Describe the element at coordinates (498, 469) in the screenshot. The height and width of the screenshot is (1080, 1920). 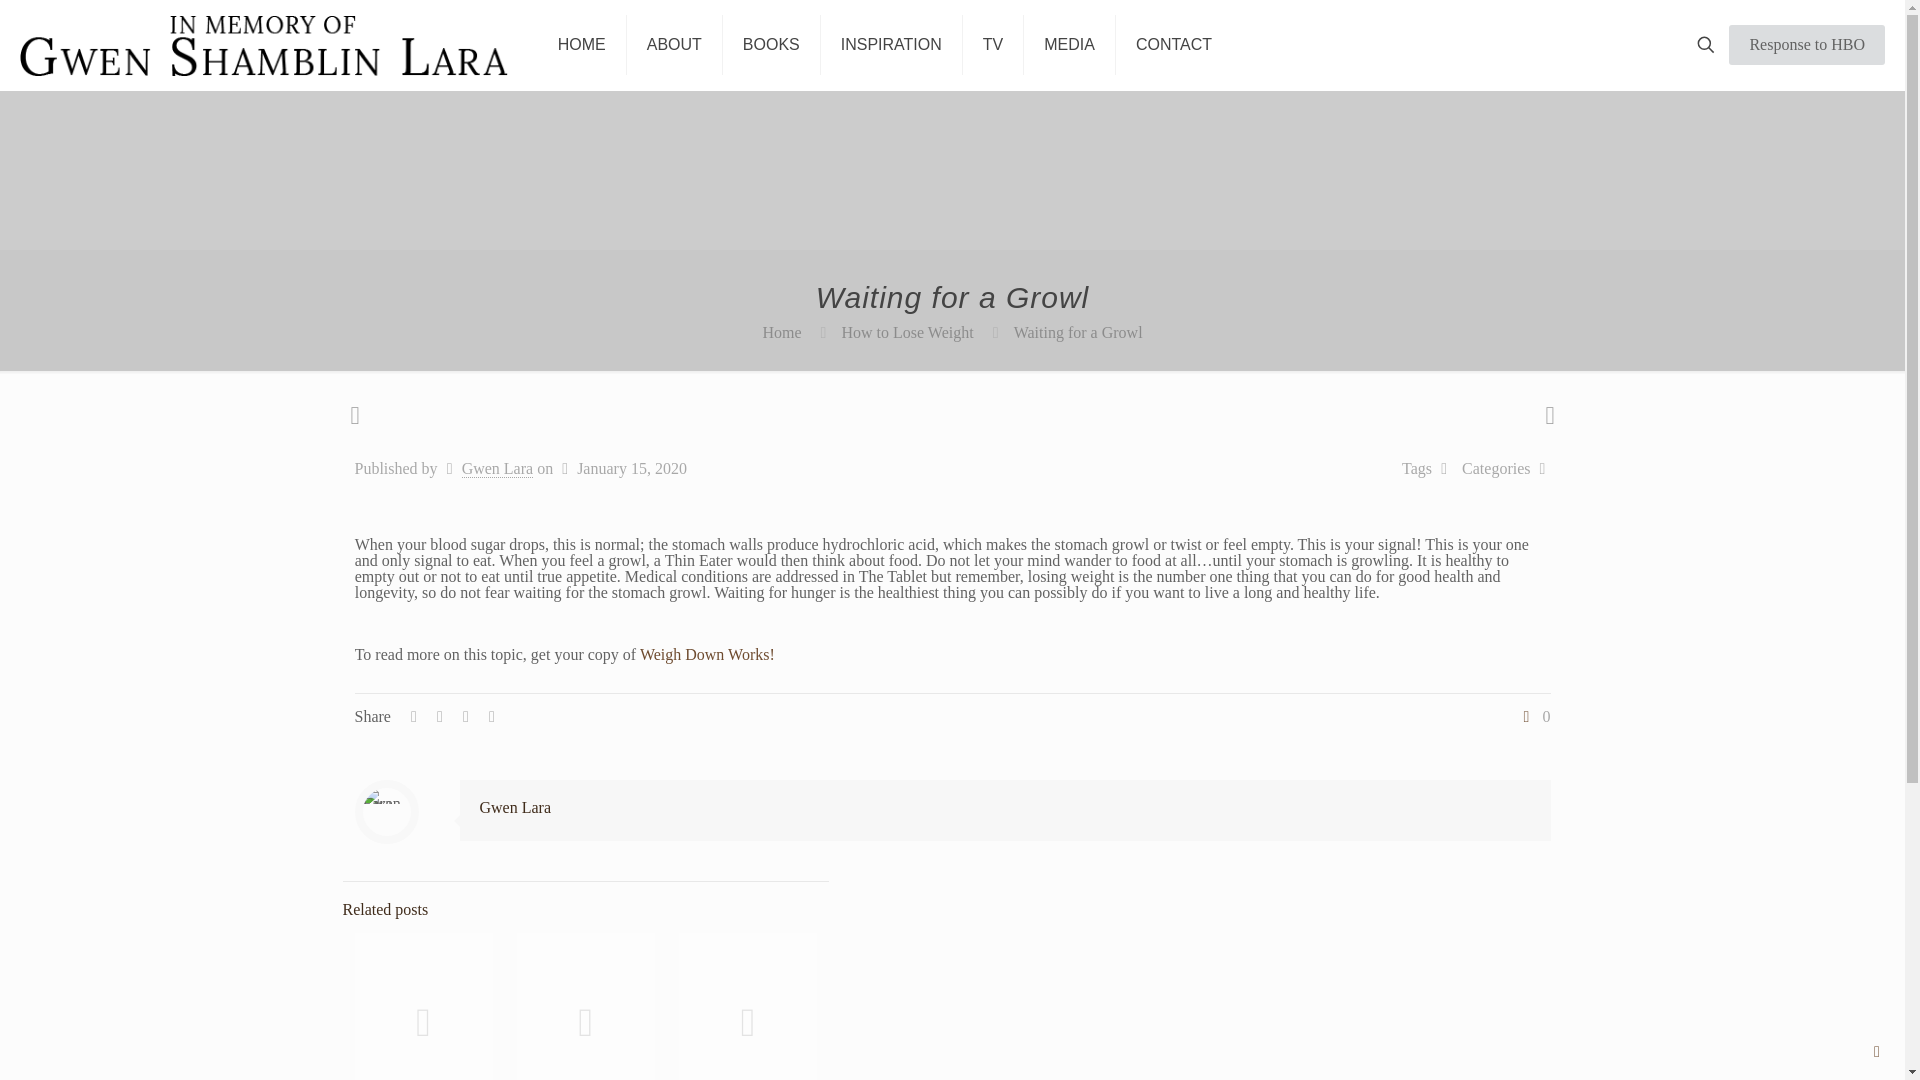
I see `Gwen Lara` at that location.